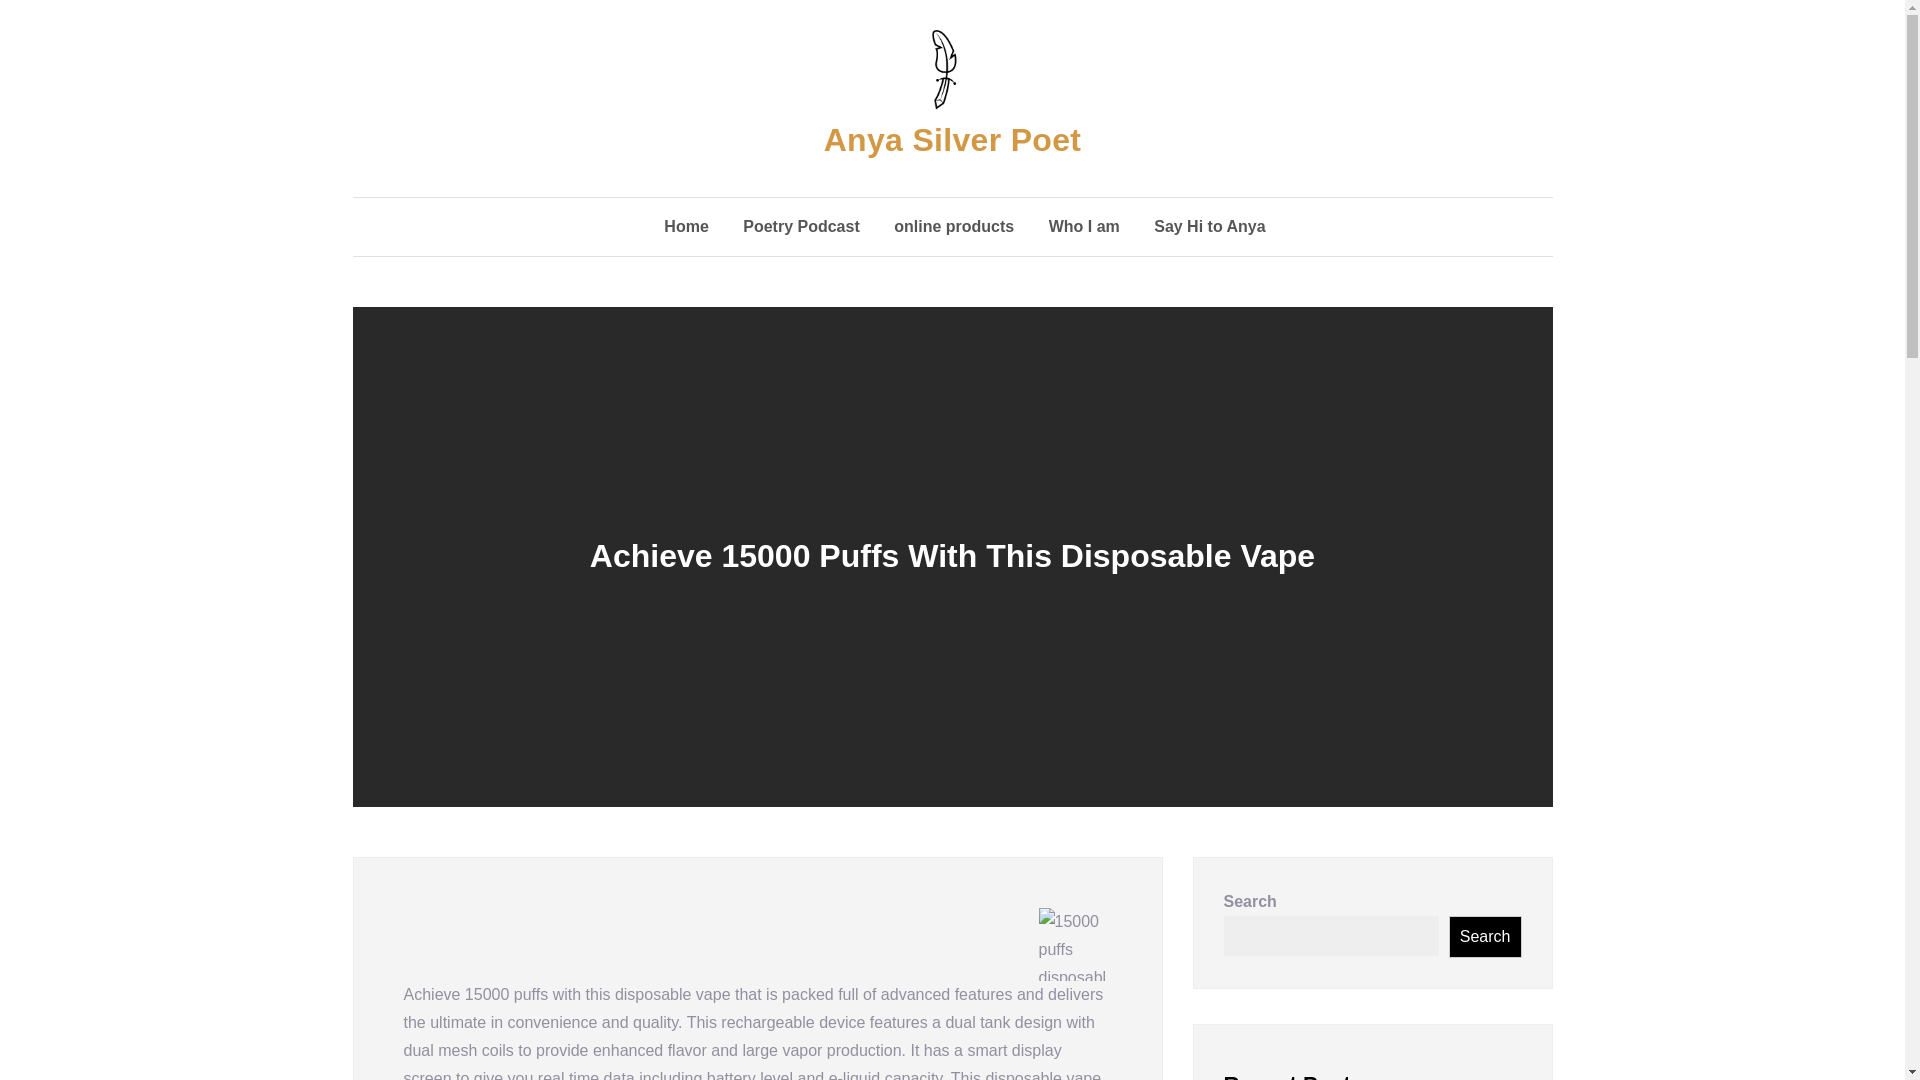  What do you see at coordinates (952, 140) in the screenshot?
I see `Anya Silver Poet` at bounding box center [952, 140].